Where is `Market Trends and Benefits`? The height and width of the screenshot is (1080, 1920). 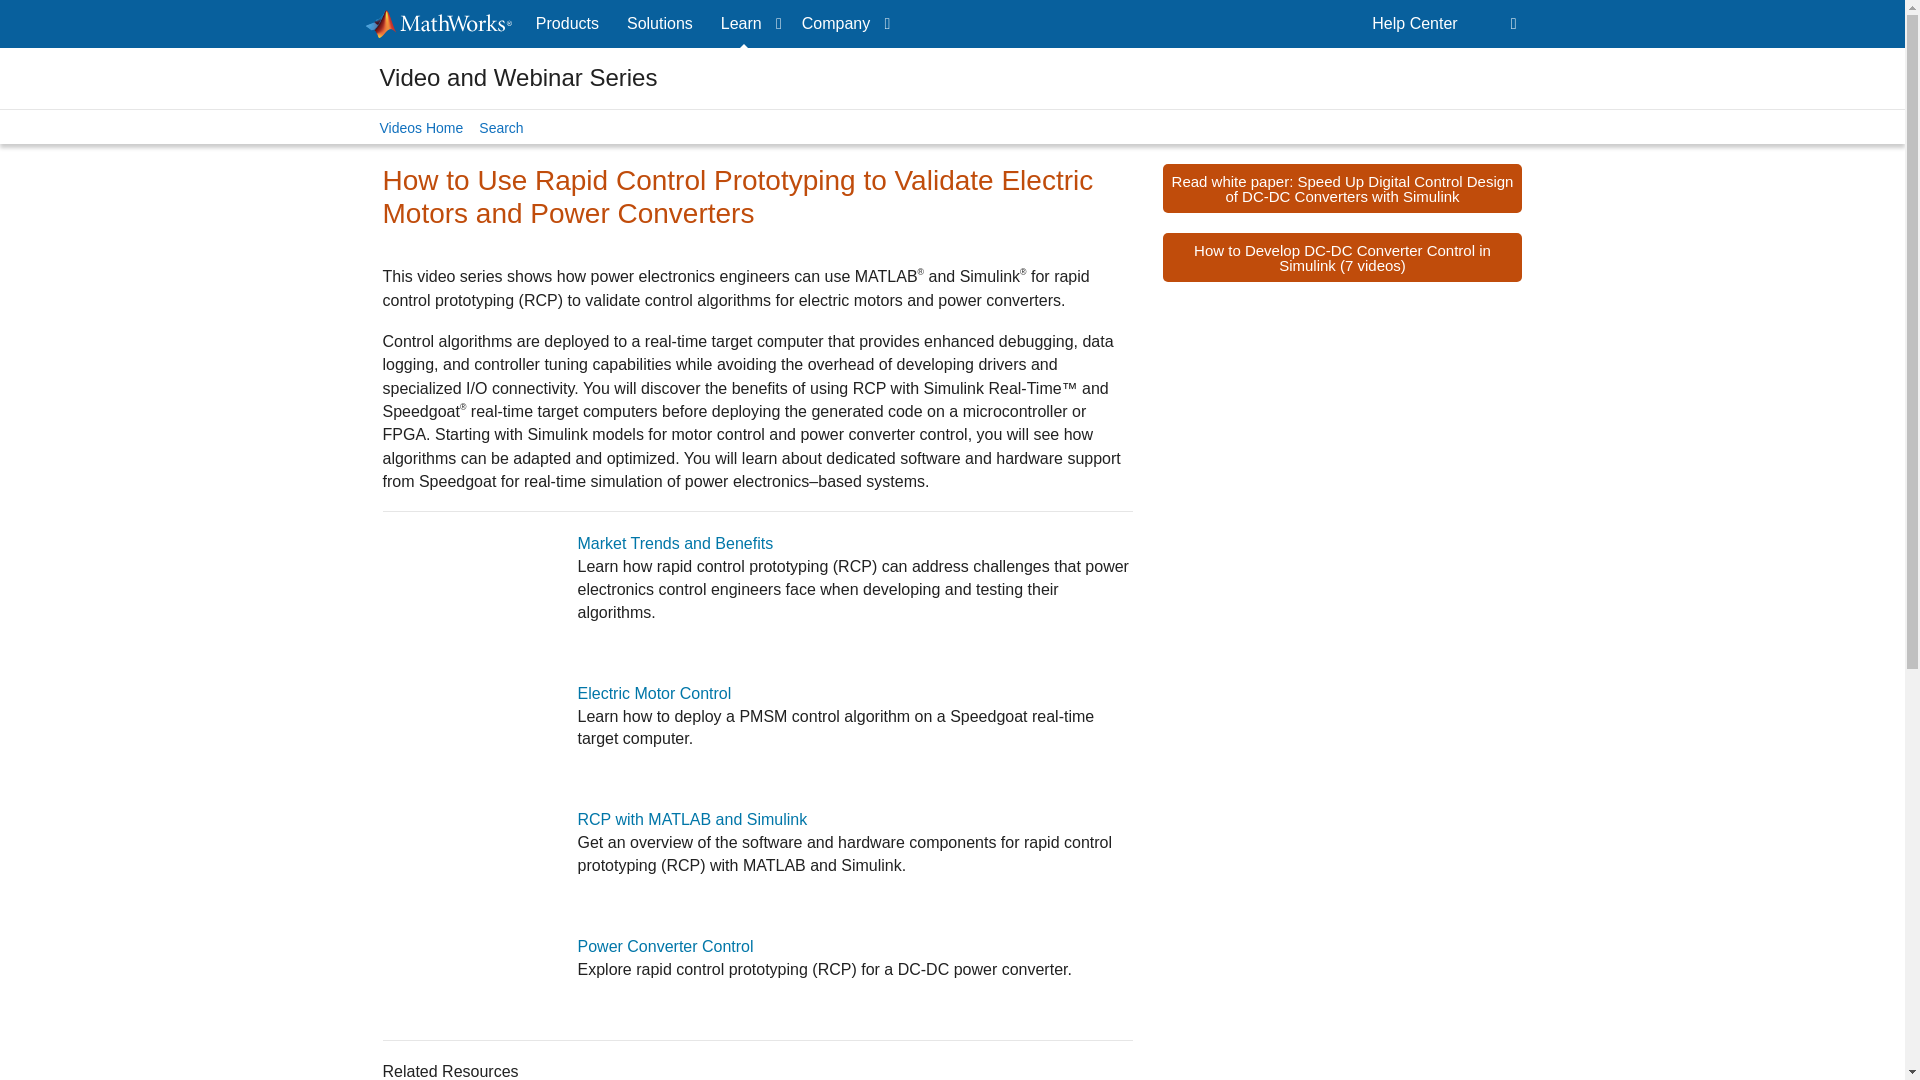
Market Trends and Benefits is located at coordinates (675, 542).